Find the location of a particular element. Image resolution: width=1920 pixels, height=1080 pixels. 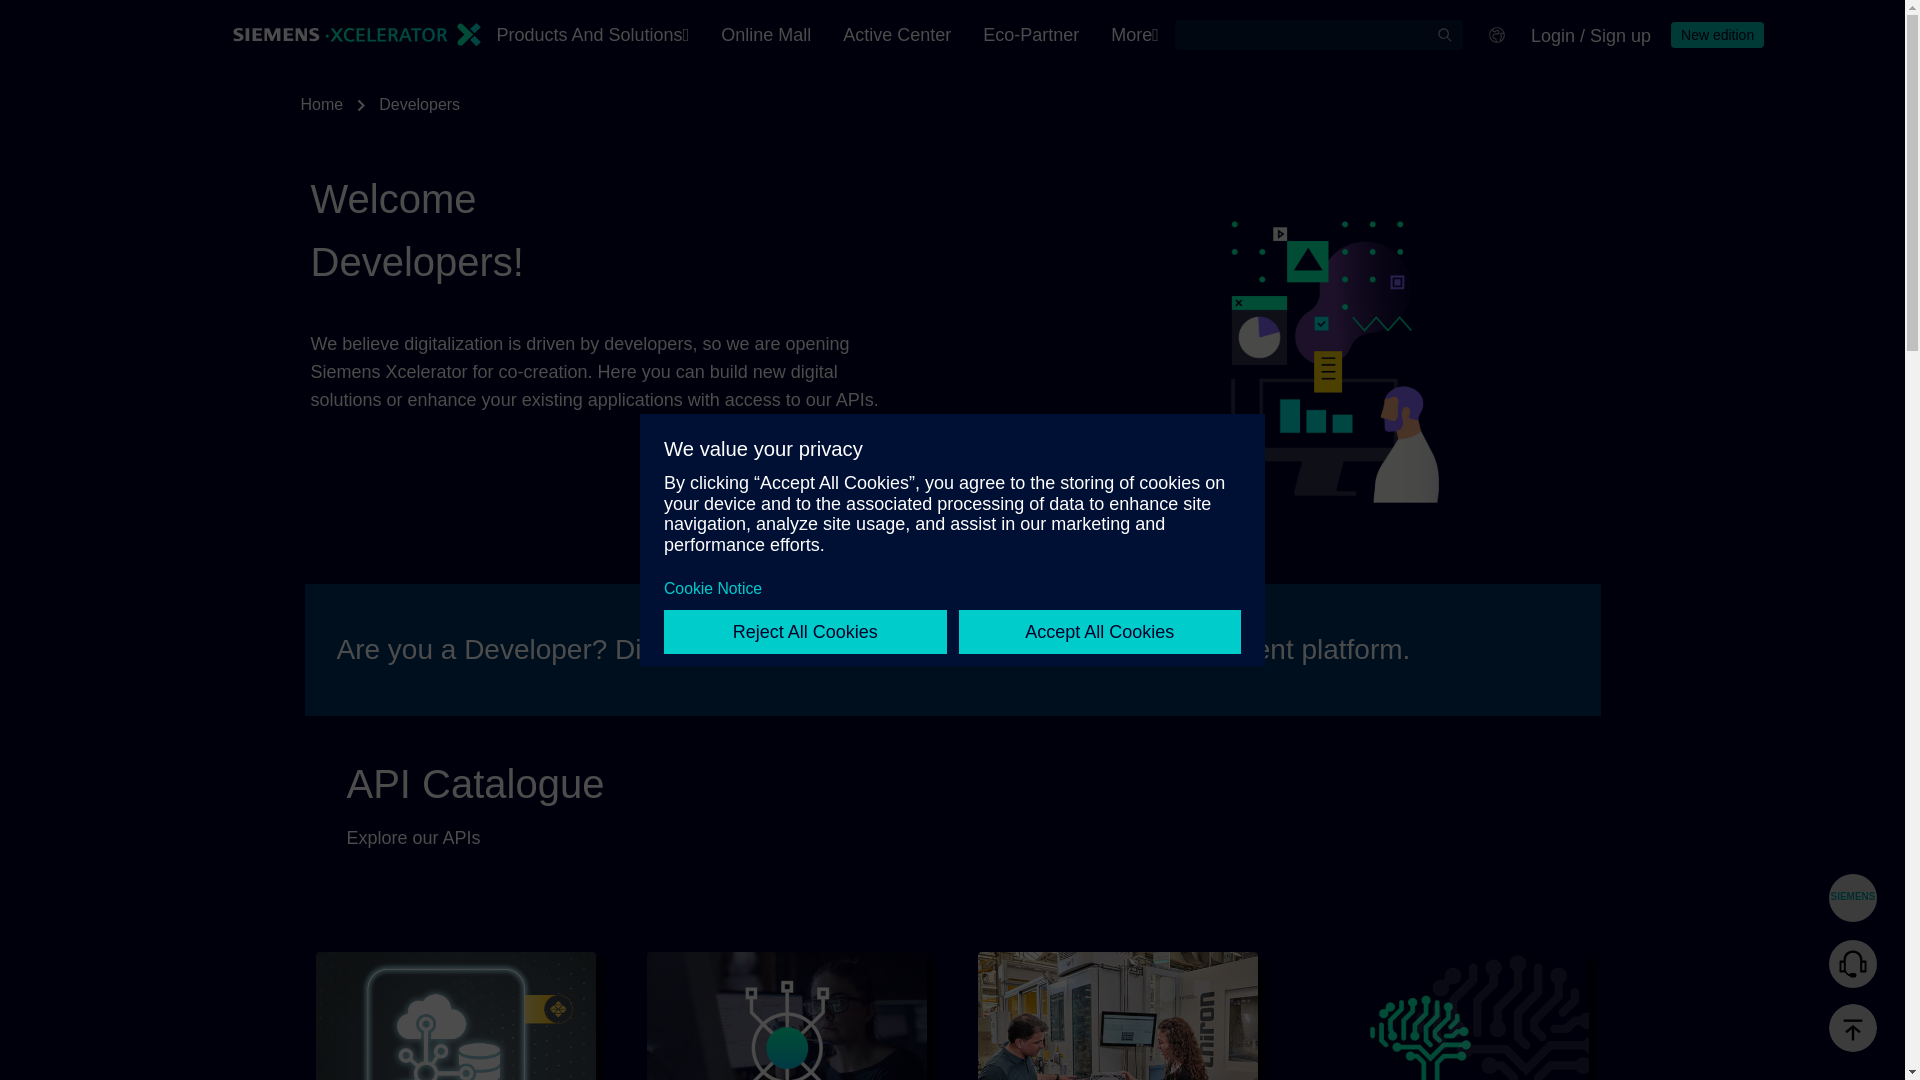

Home is located at coordinates (321, 104).